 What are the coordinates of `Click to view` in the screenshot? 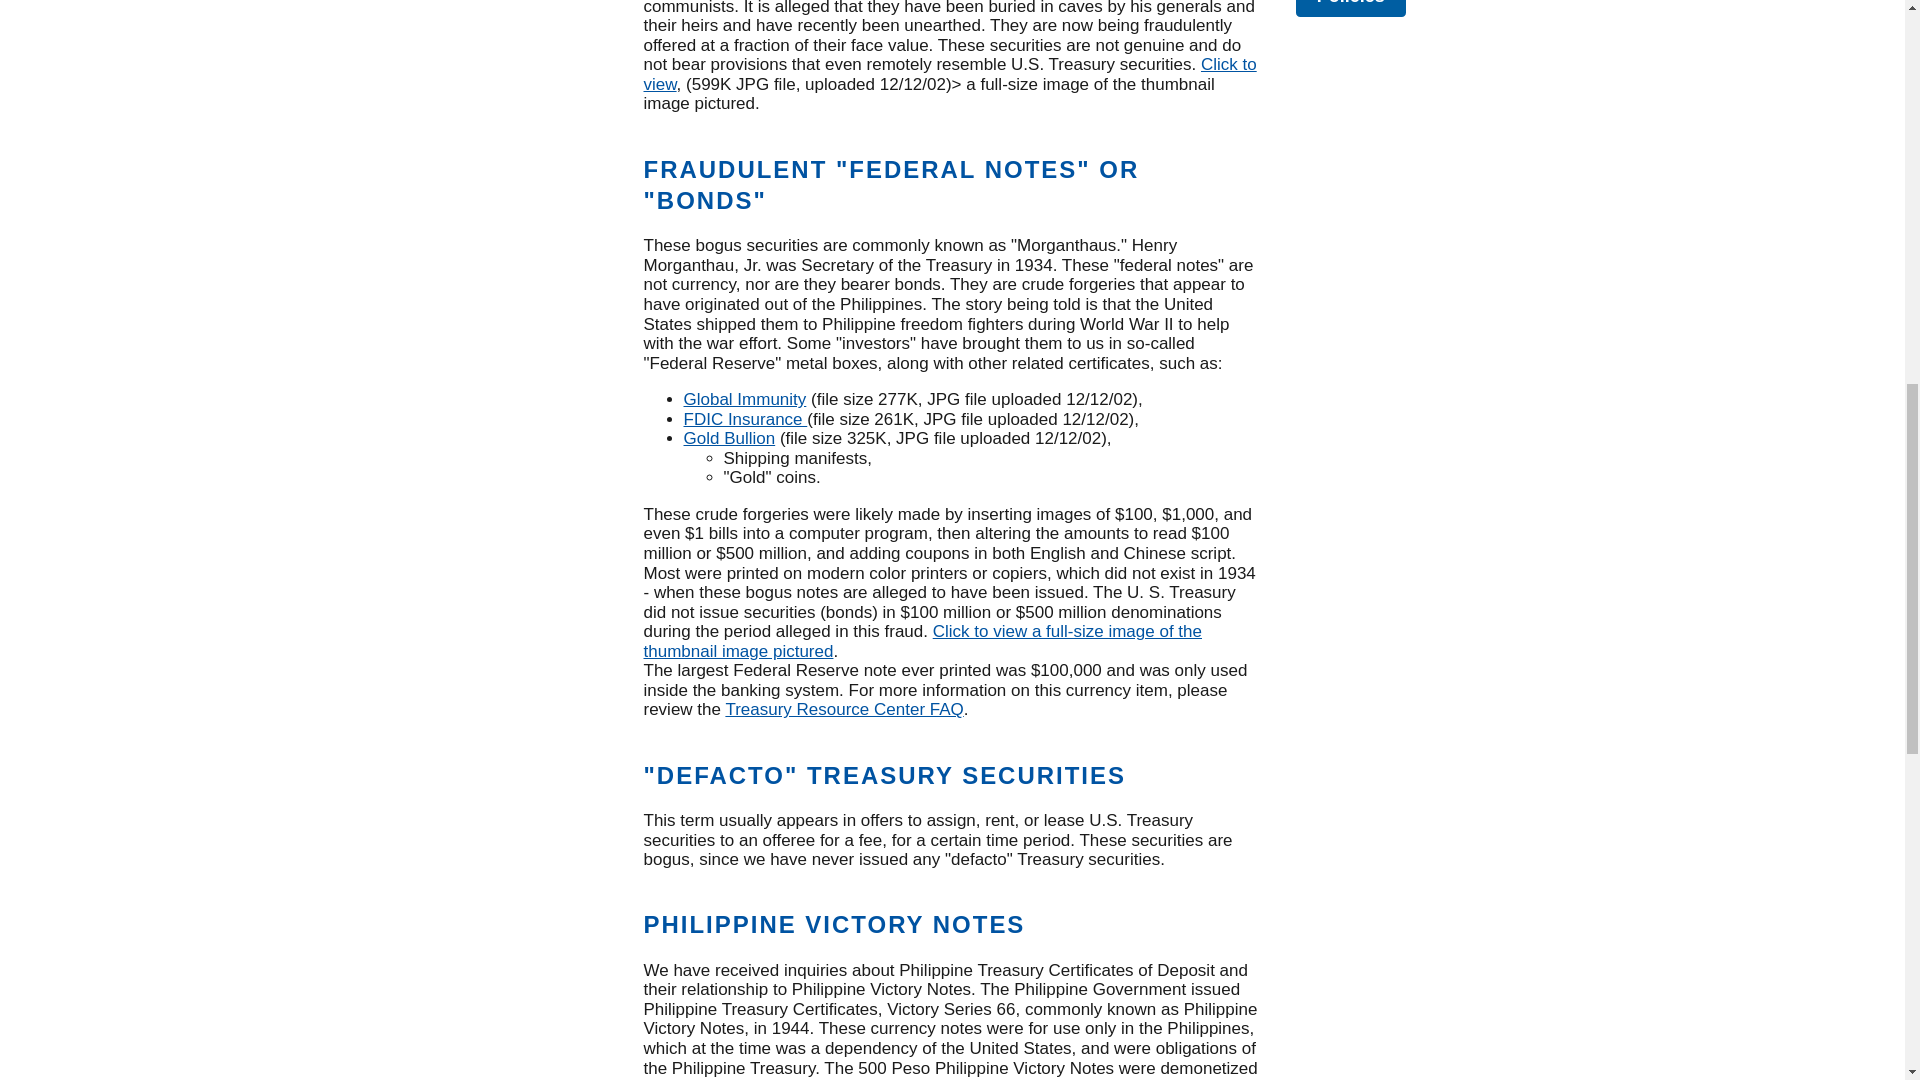 It's located at (950, 74).